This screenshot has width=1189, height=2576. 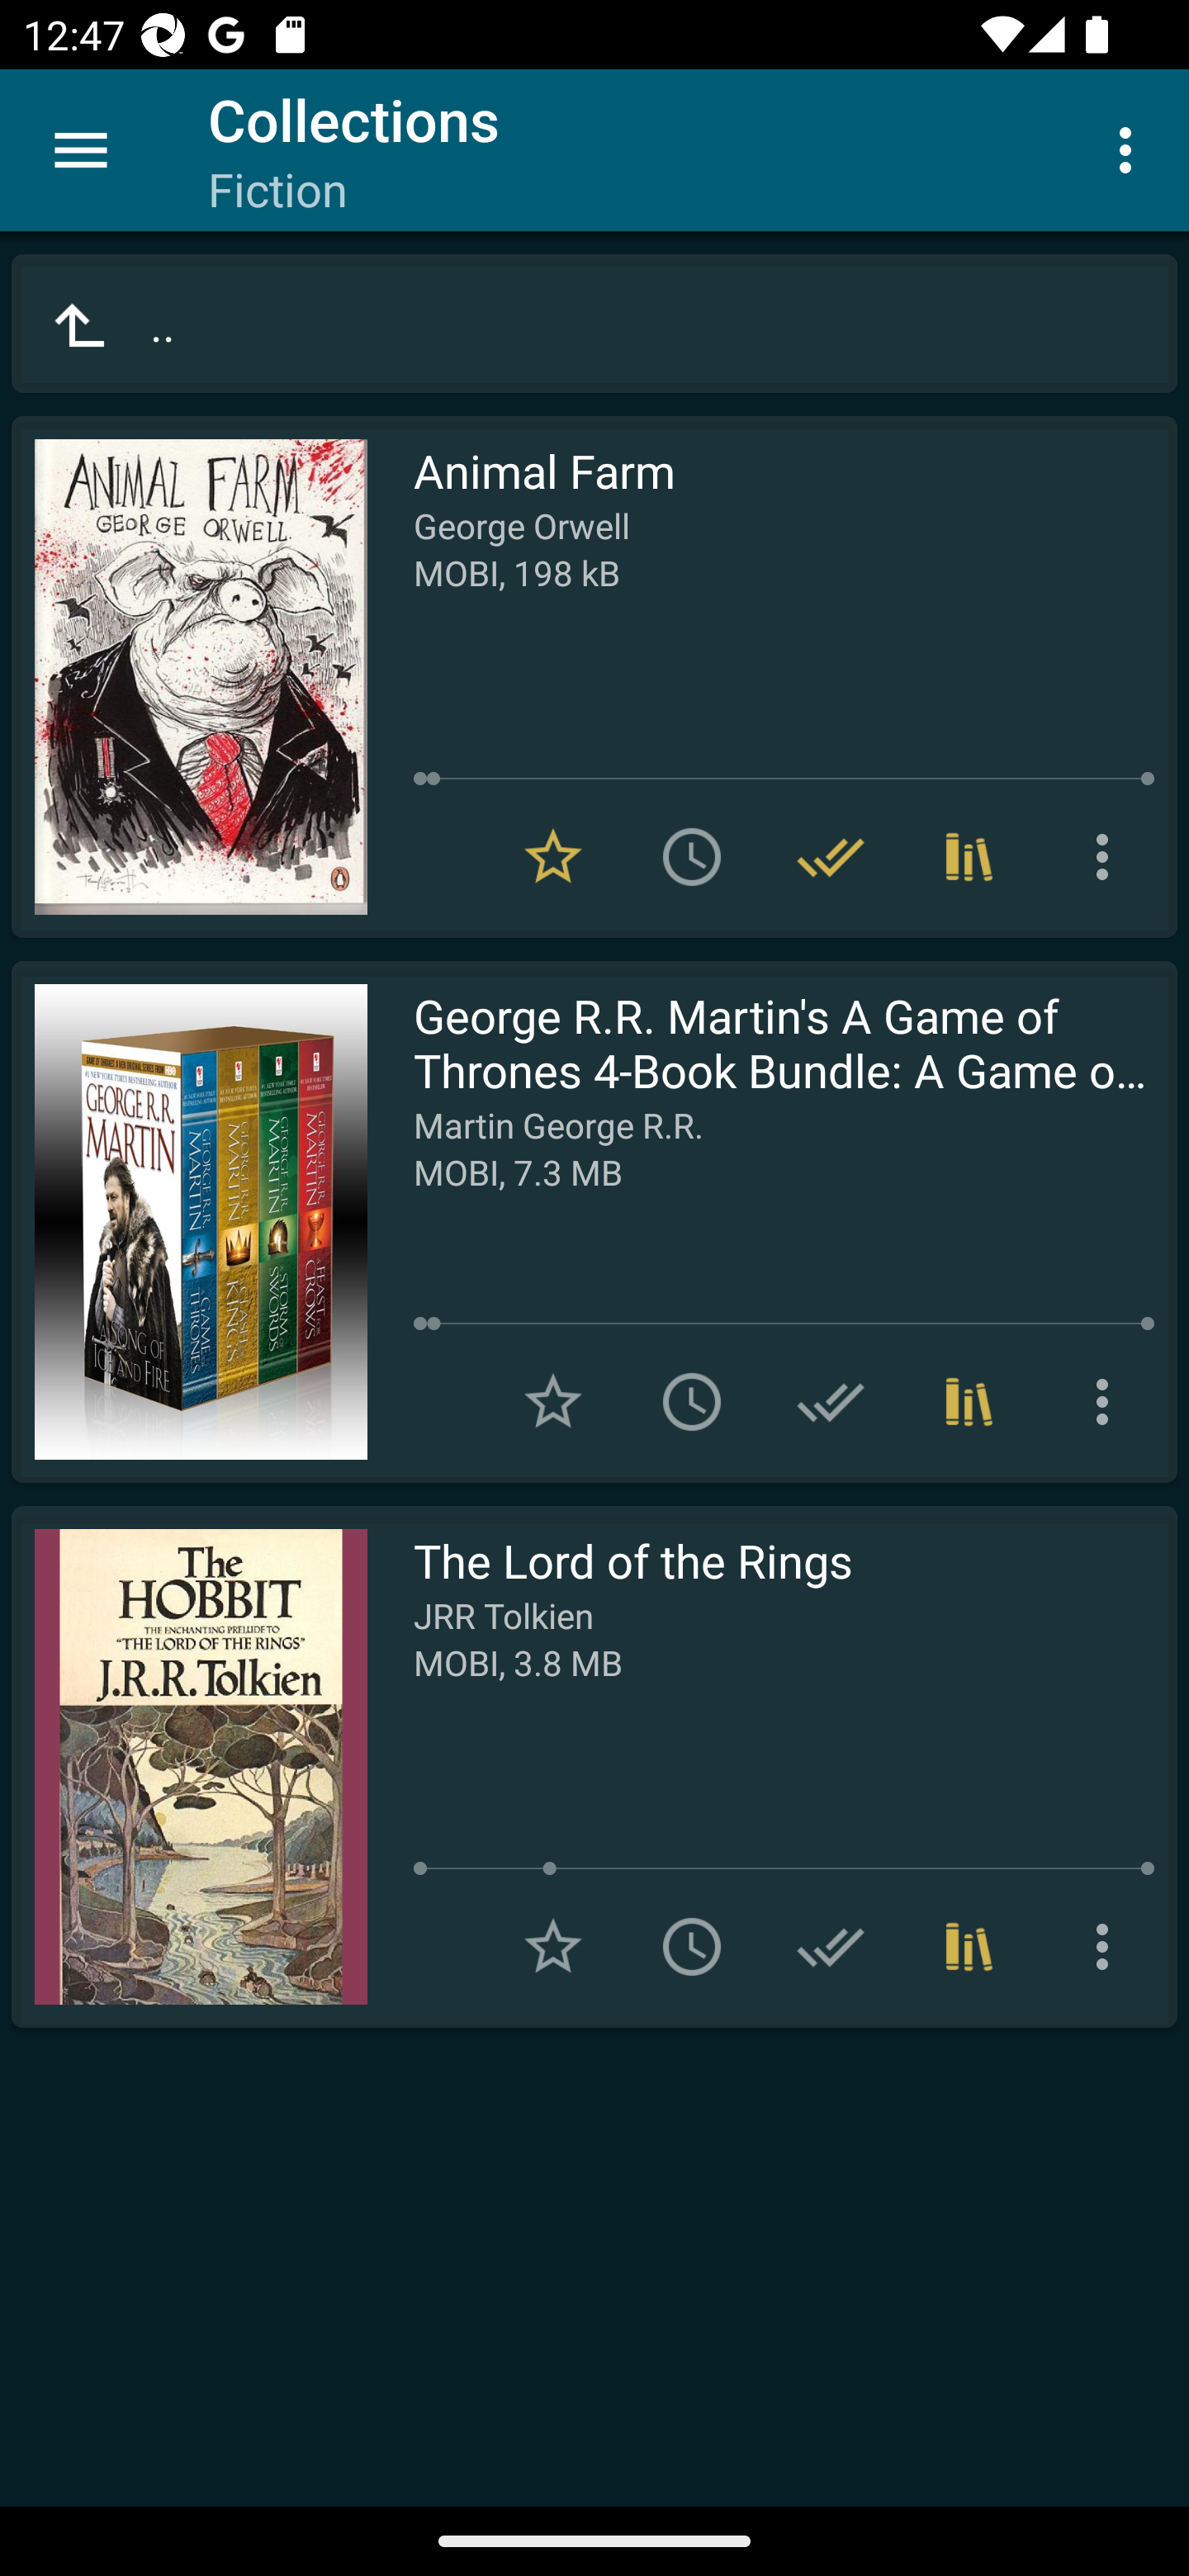 I want to click on Add to To read, so click(x=692, y=1947).